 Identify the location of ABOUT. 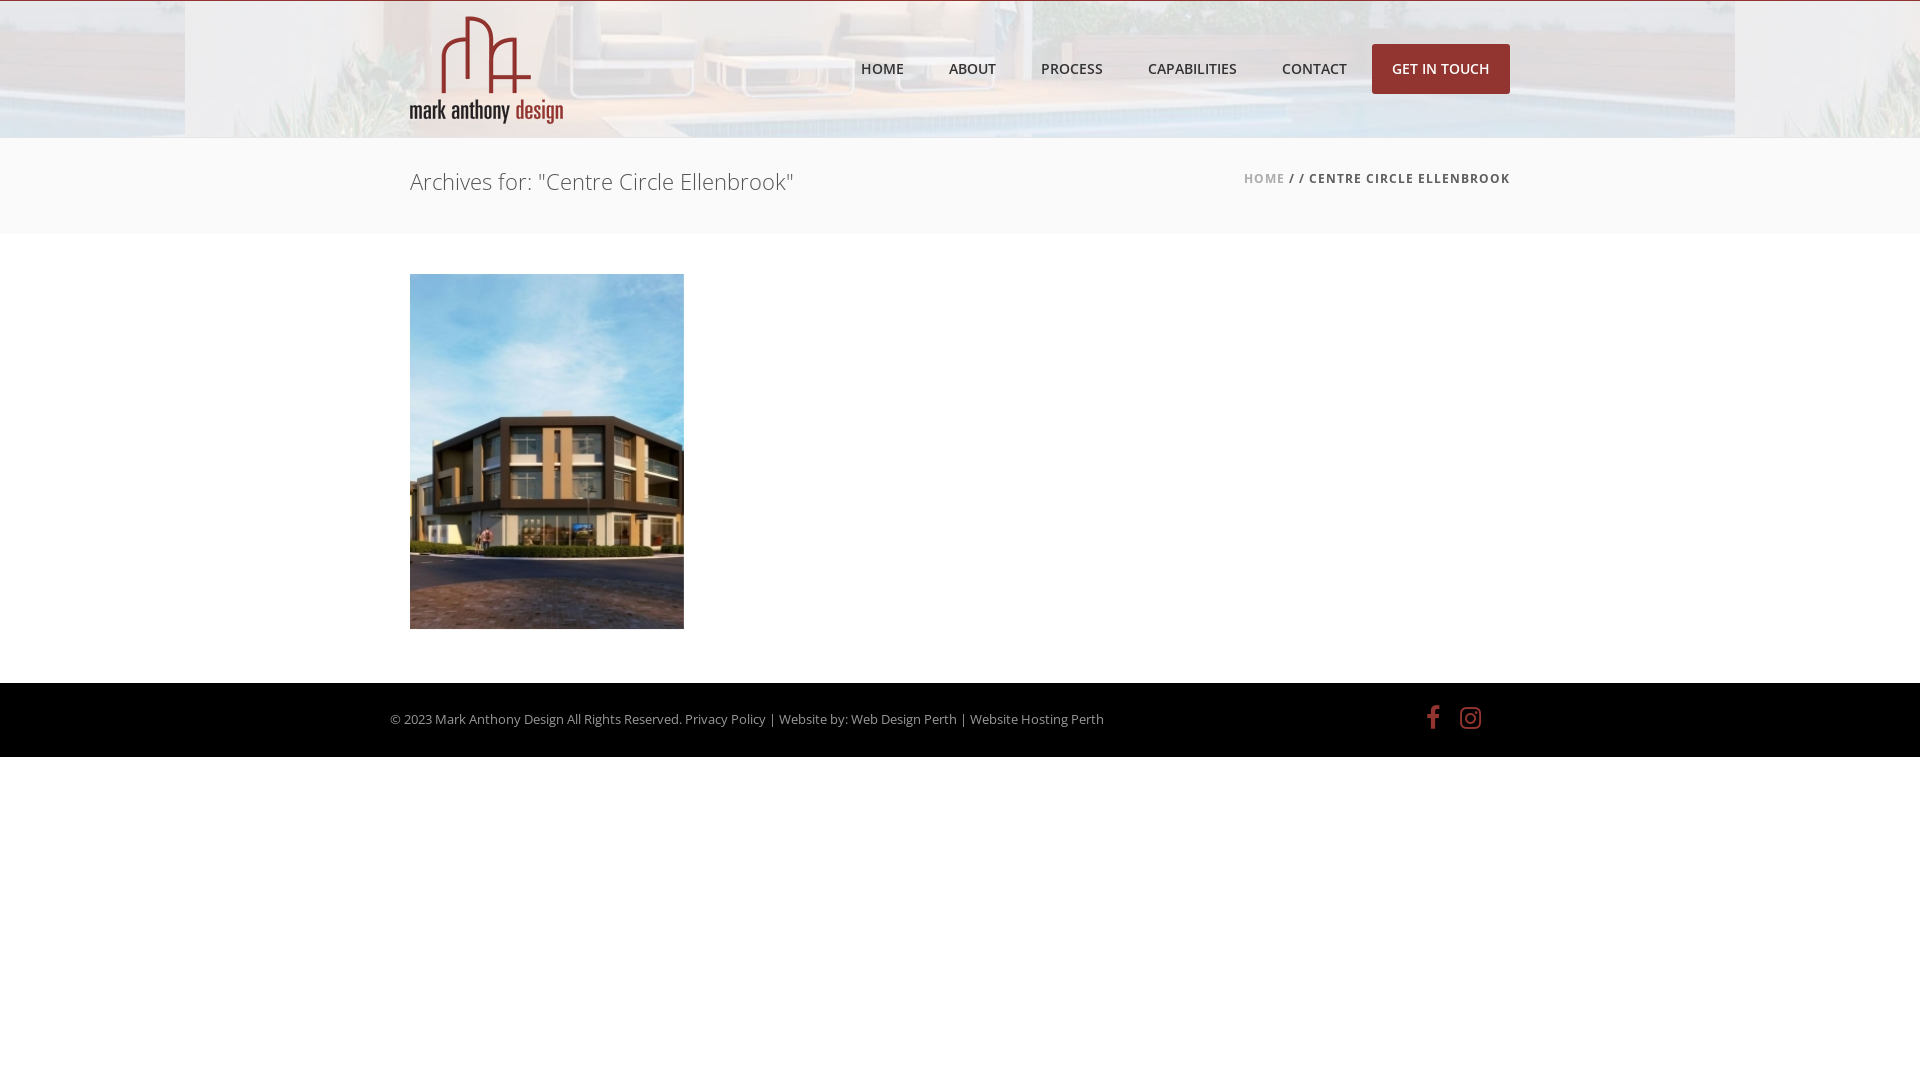
(972, 69).